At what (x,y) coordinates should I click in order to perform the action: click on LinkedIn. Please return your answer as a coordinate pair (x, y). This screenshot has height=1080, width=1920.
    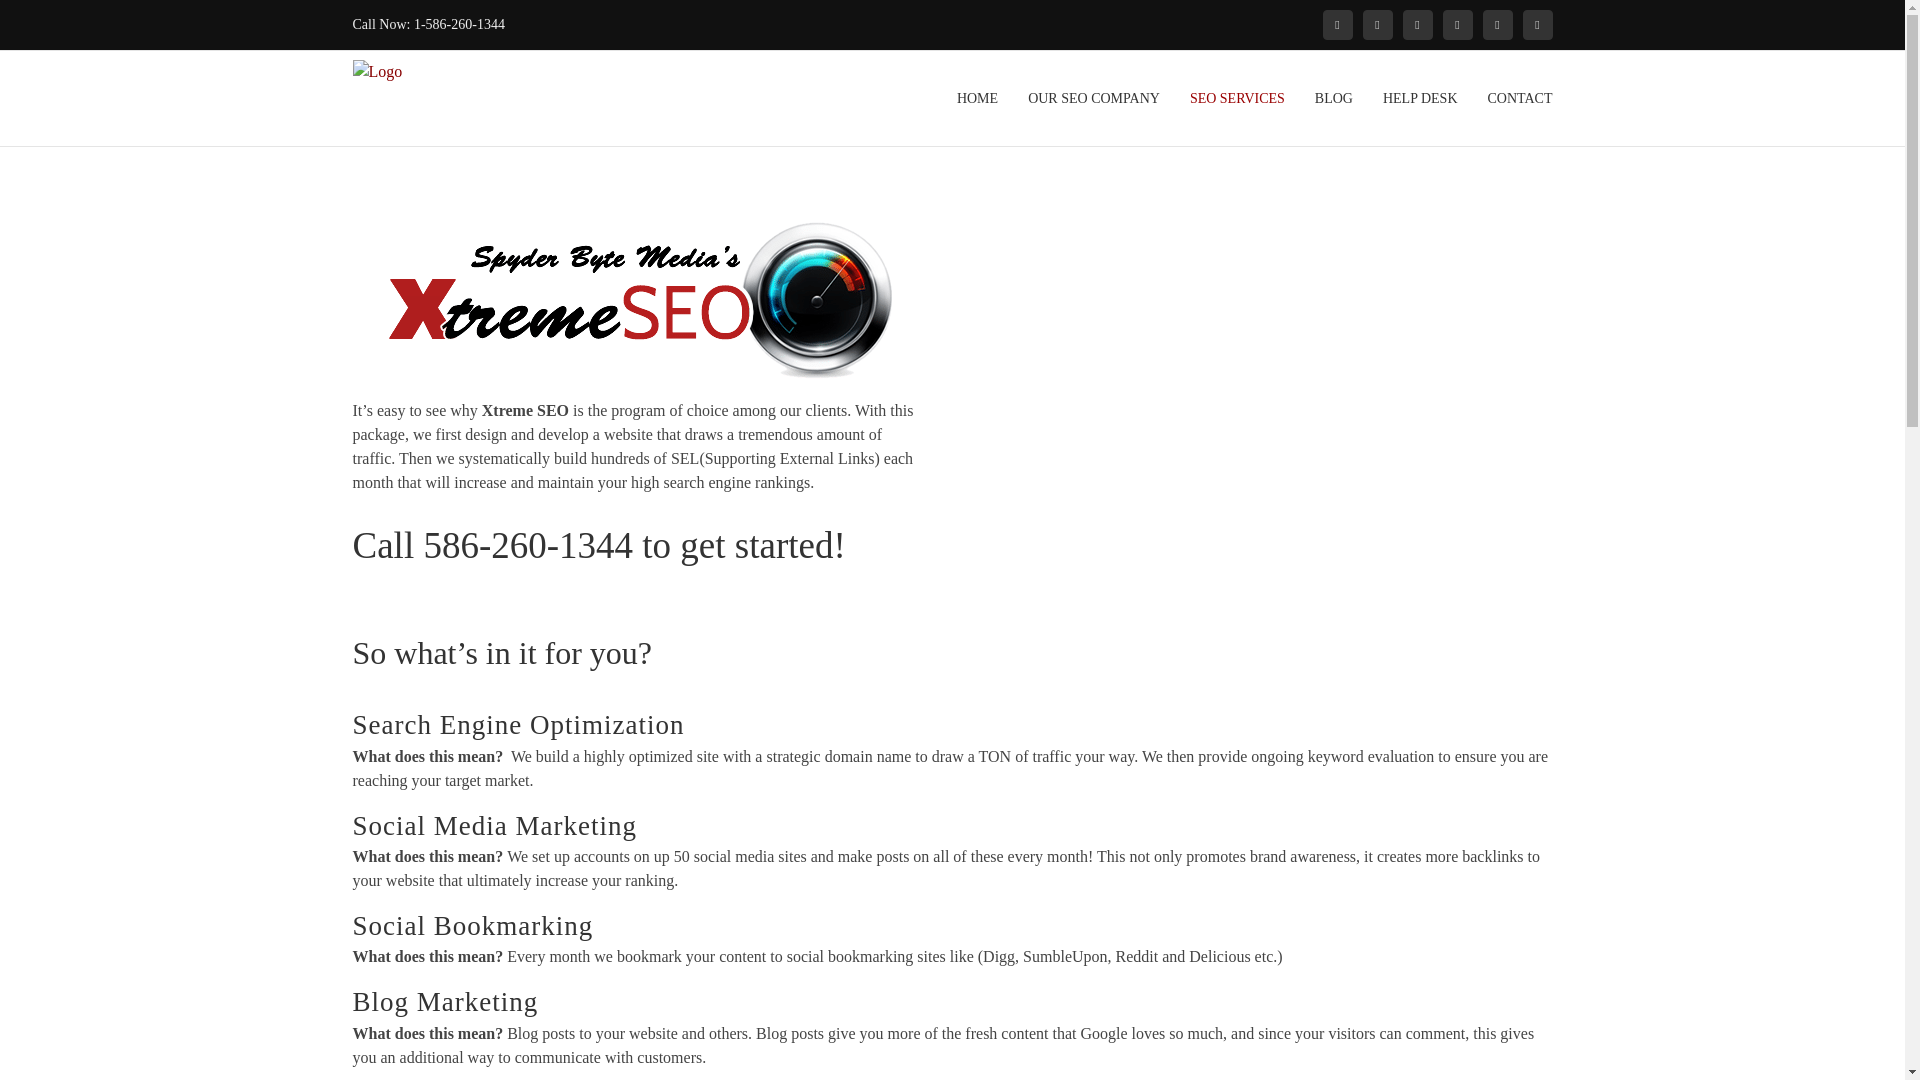
    Looking at the image, I should click on (1416, 24).